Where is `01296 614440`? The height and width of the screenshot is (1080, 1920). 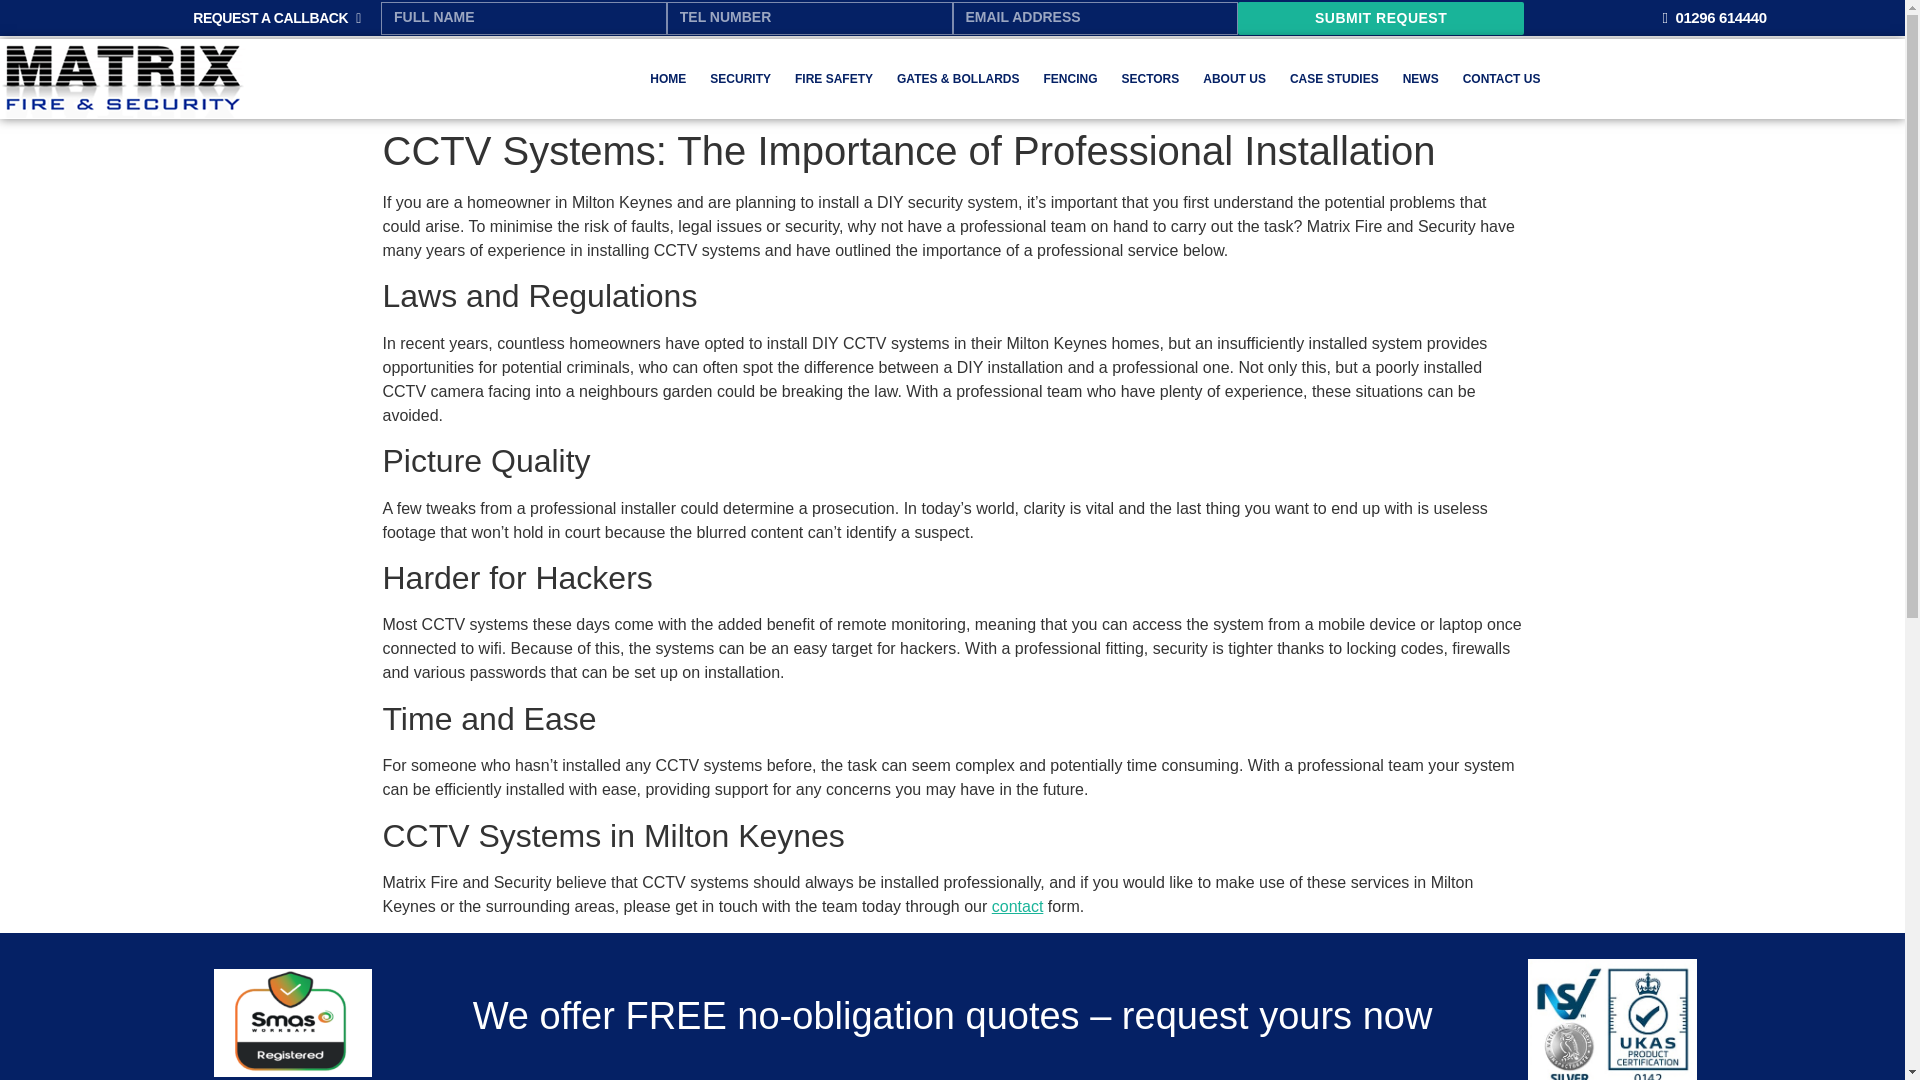 01296 614440 is located at coordinates (1713, 18).